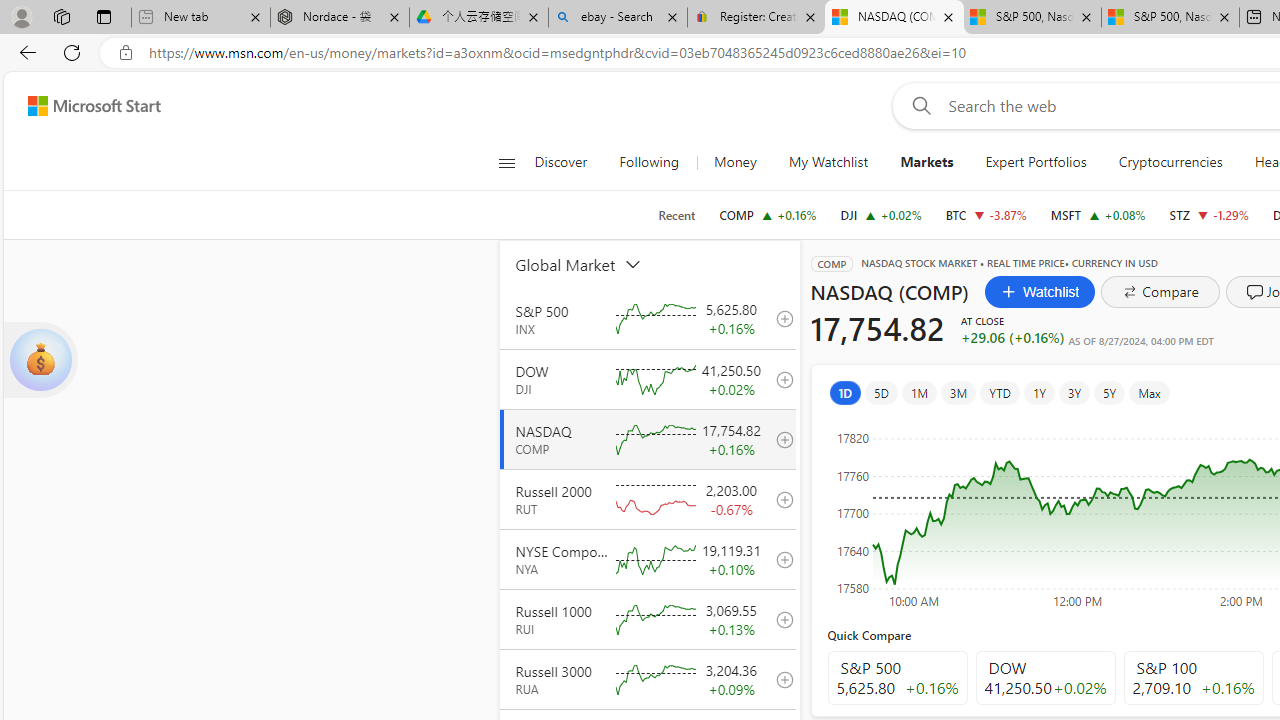 The width and height of the screenshot is (1280, 720). What do you see at coordinates (768, 214) in the screenshot?
I see `COMP NASDAQ increase 17,754.82 +29.06 +0.16%` at bounding box center [768, 214].